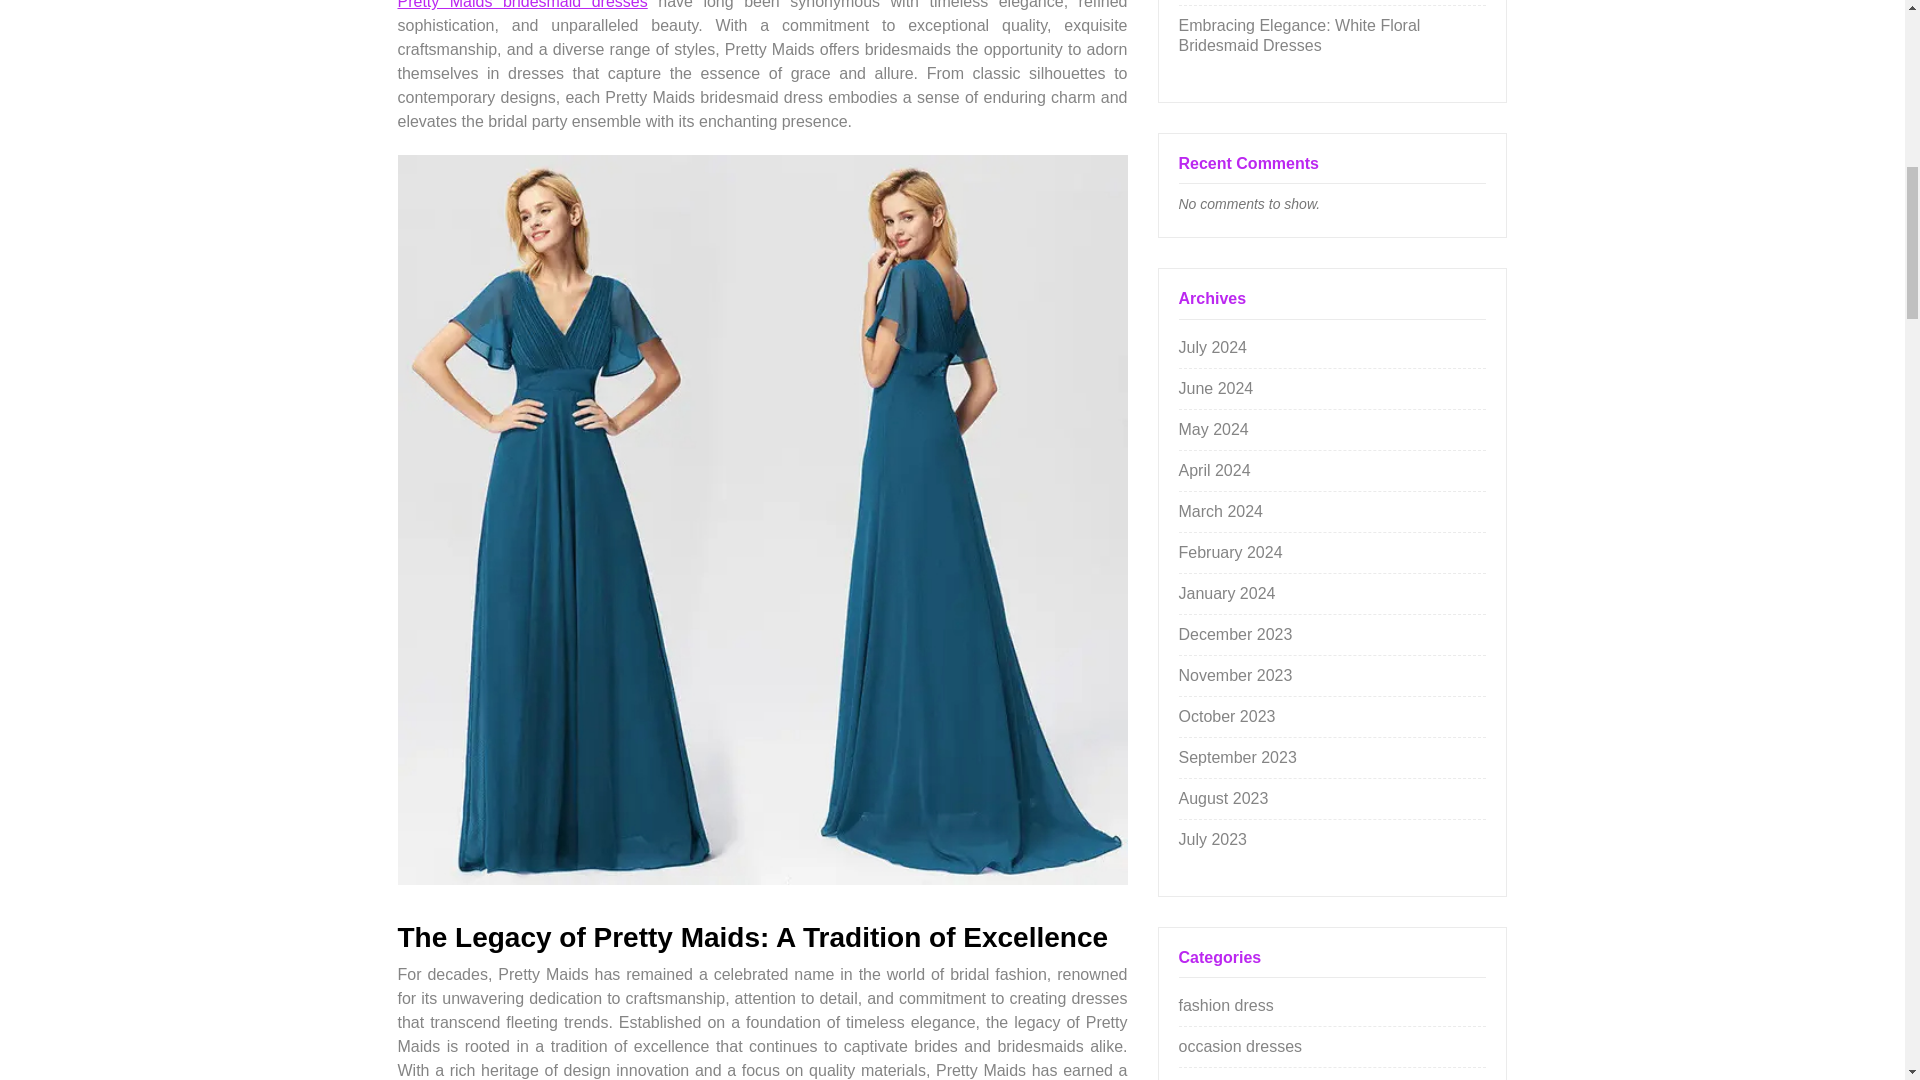 Image resolution: width=1920 pixels, height=1080 pixels. What do you see at coordinates (1213, 430) in the screenshot?
I see `May 2024` at bounding box center [1213, 430].